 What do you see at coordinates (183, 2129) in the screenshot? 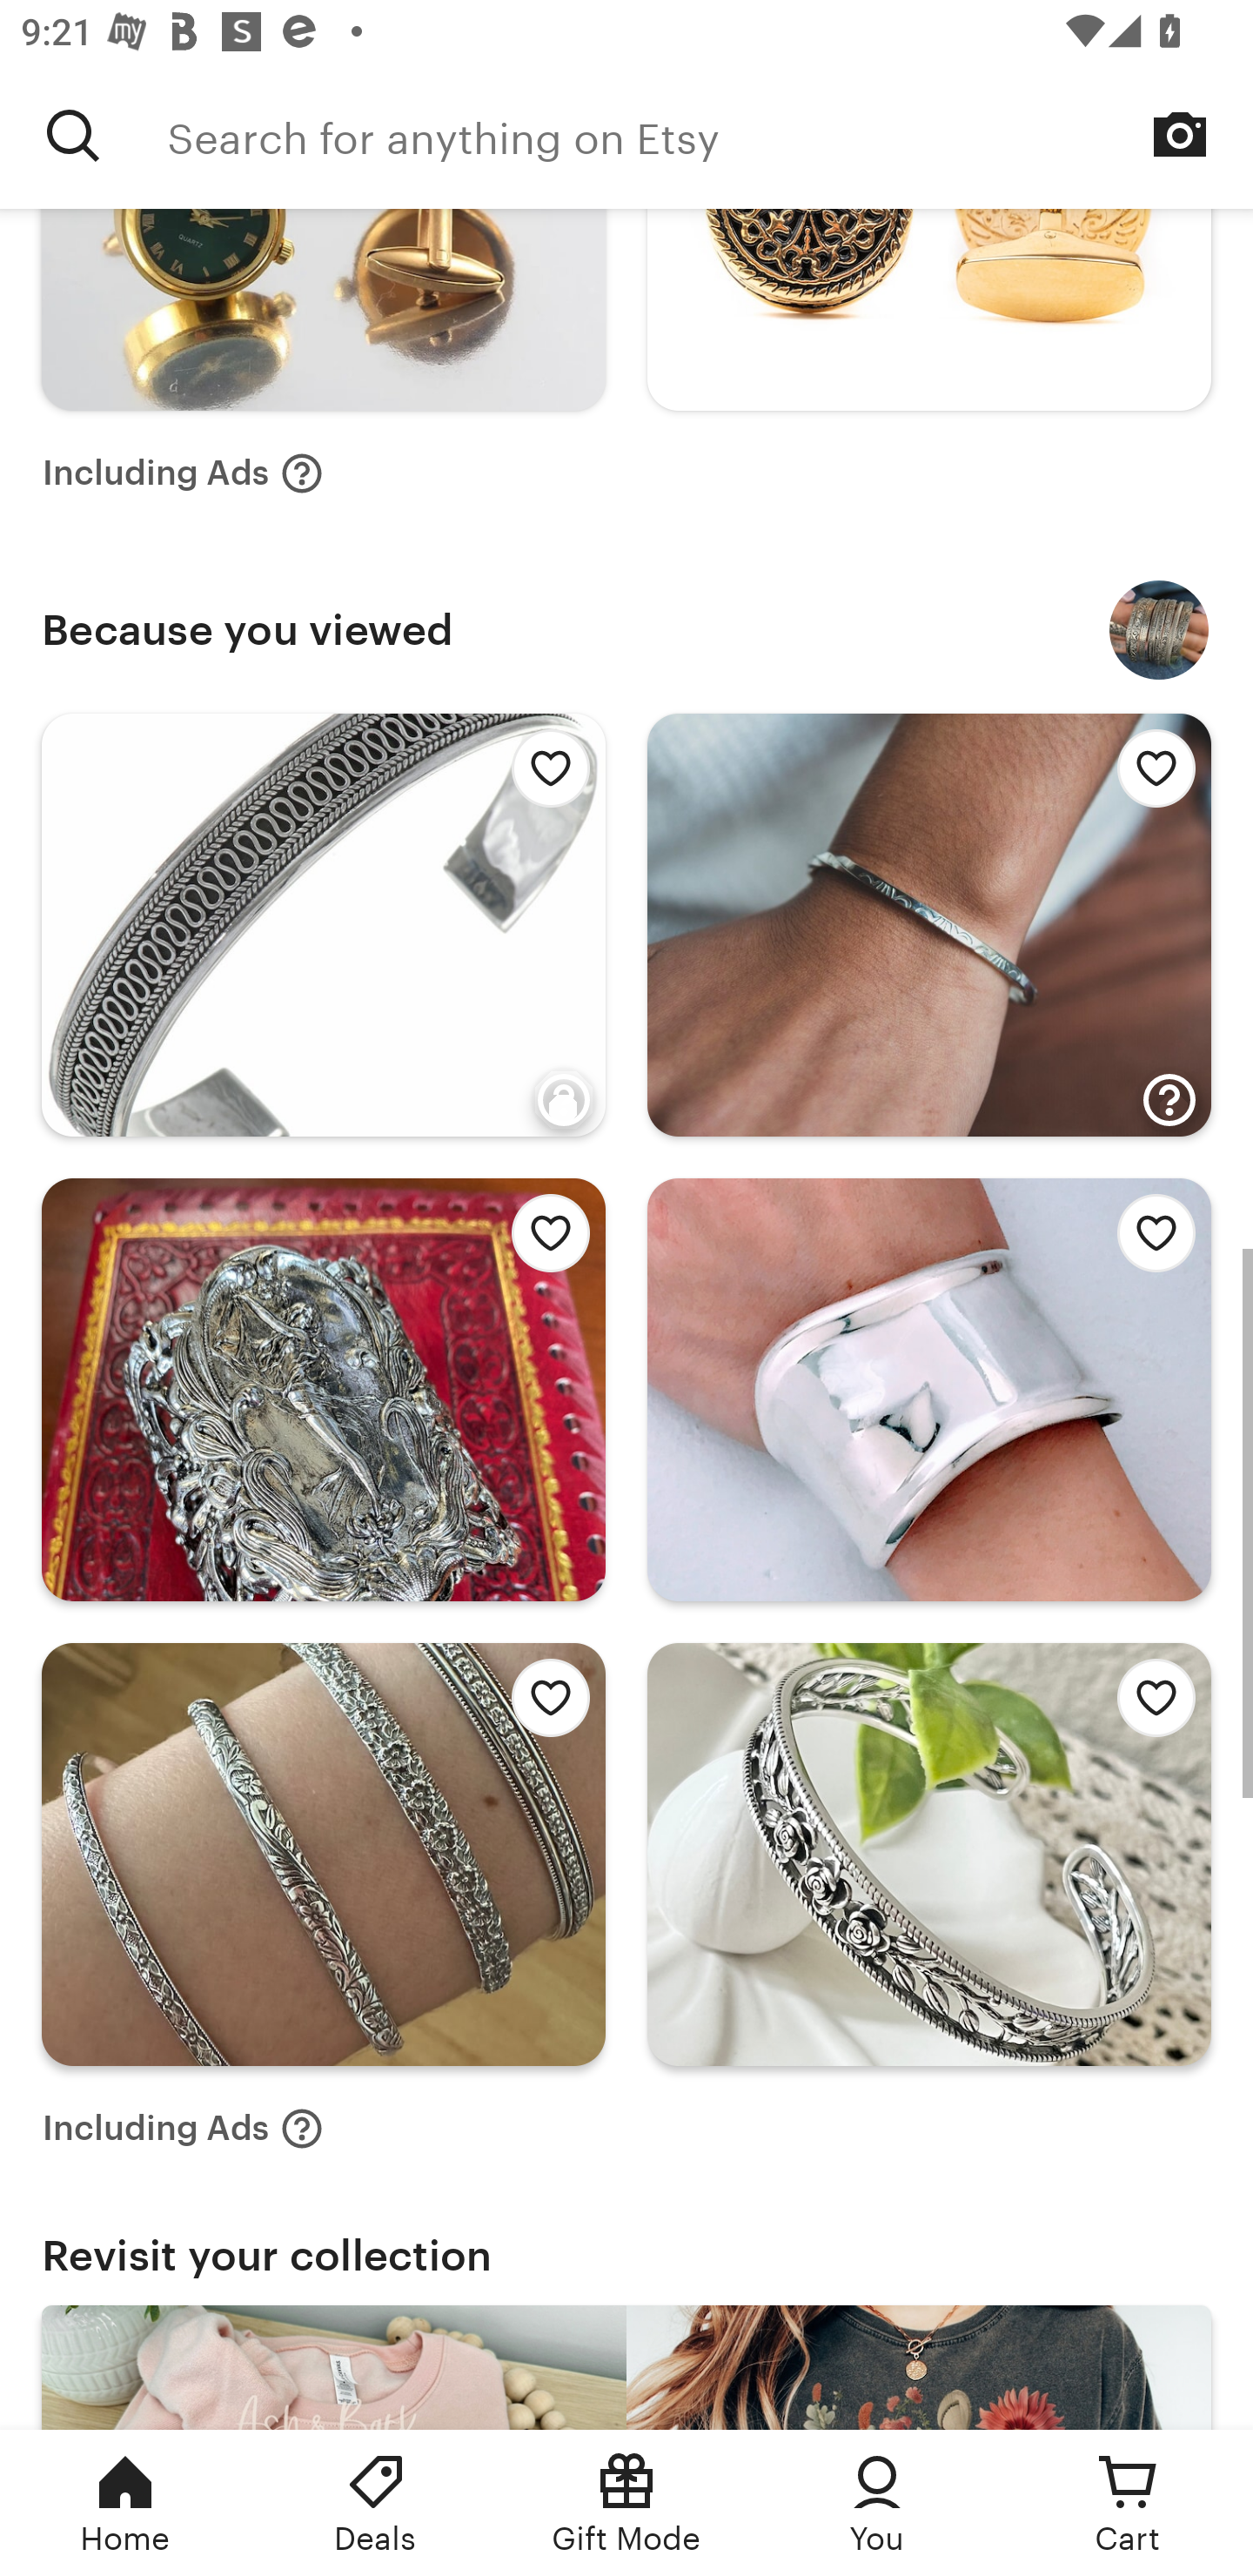
I see `Including Ads` at bounding box center [183, 2129].